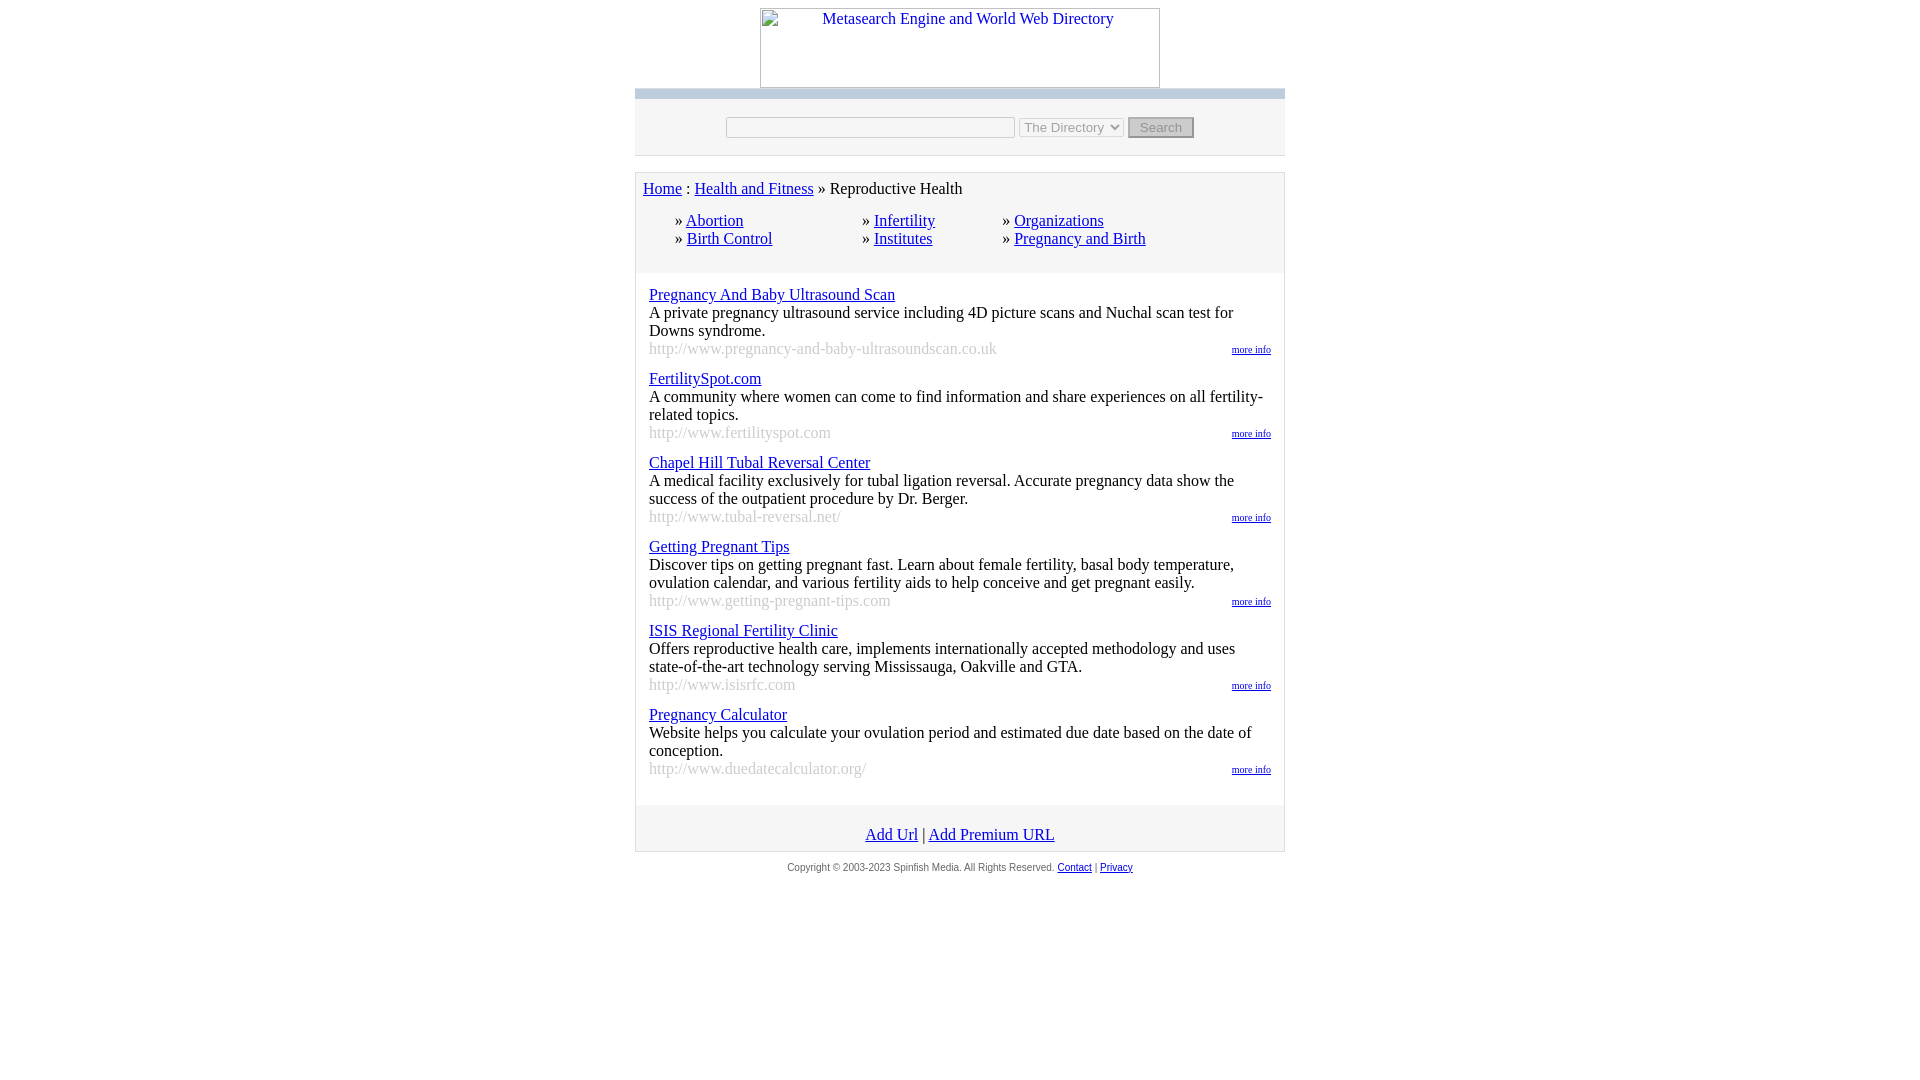  What do you see at coordinates (742, 630) in the screenshot?
I see `ISIS Regional Fertility Clinic` at bounding box center [742, 630].